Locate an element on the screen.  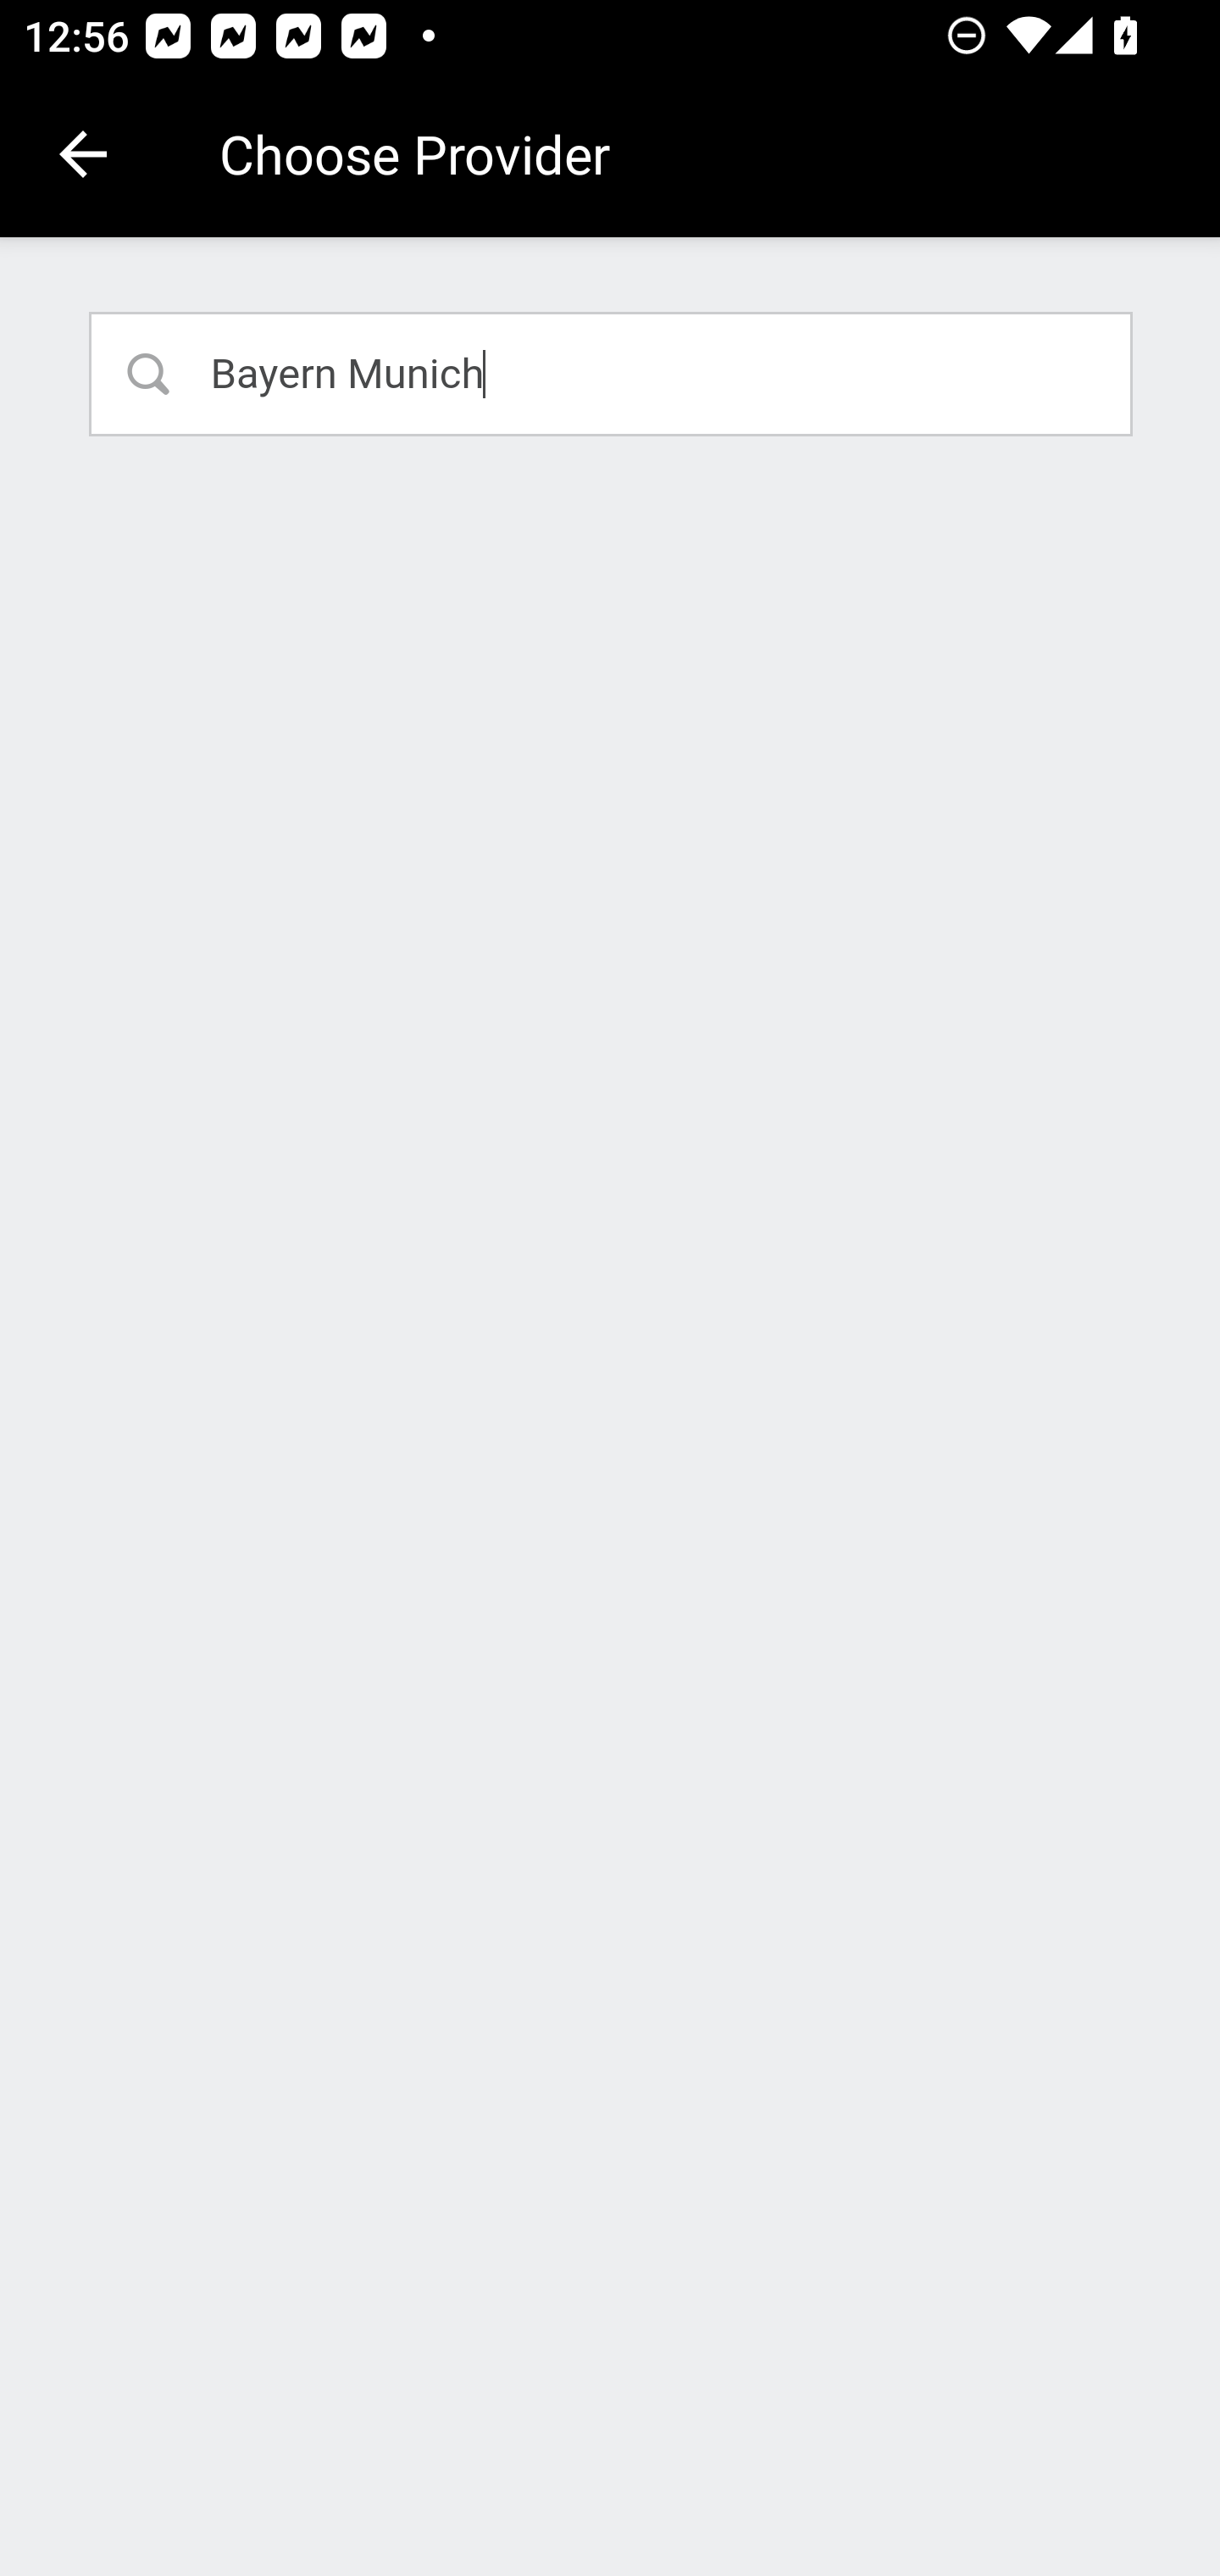
Bayern Munich is located at coordinates (612, 373).